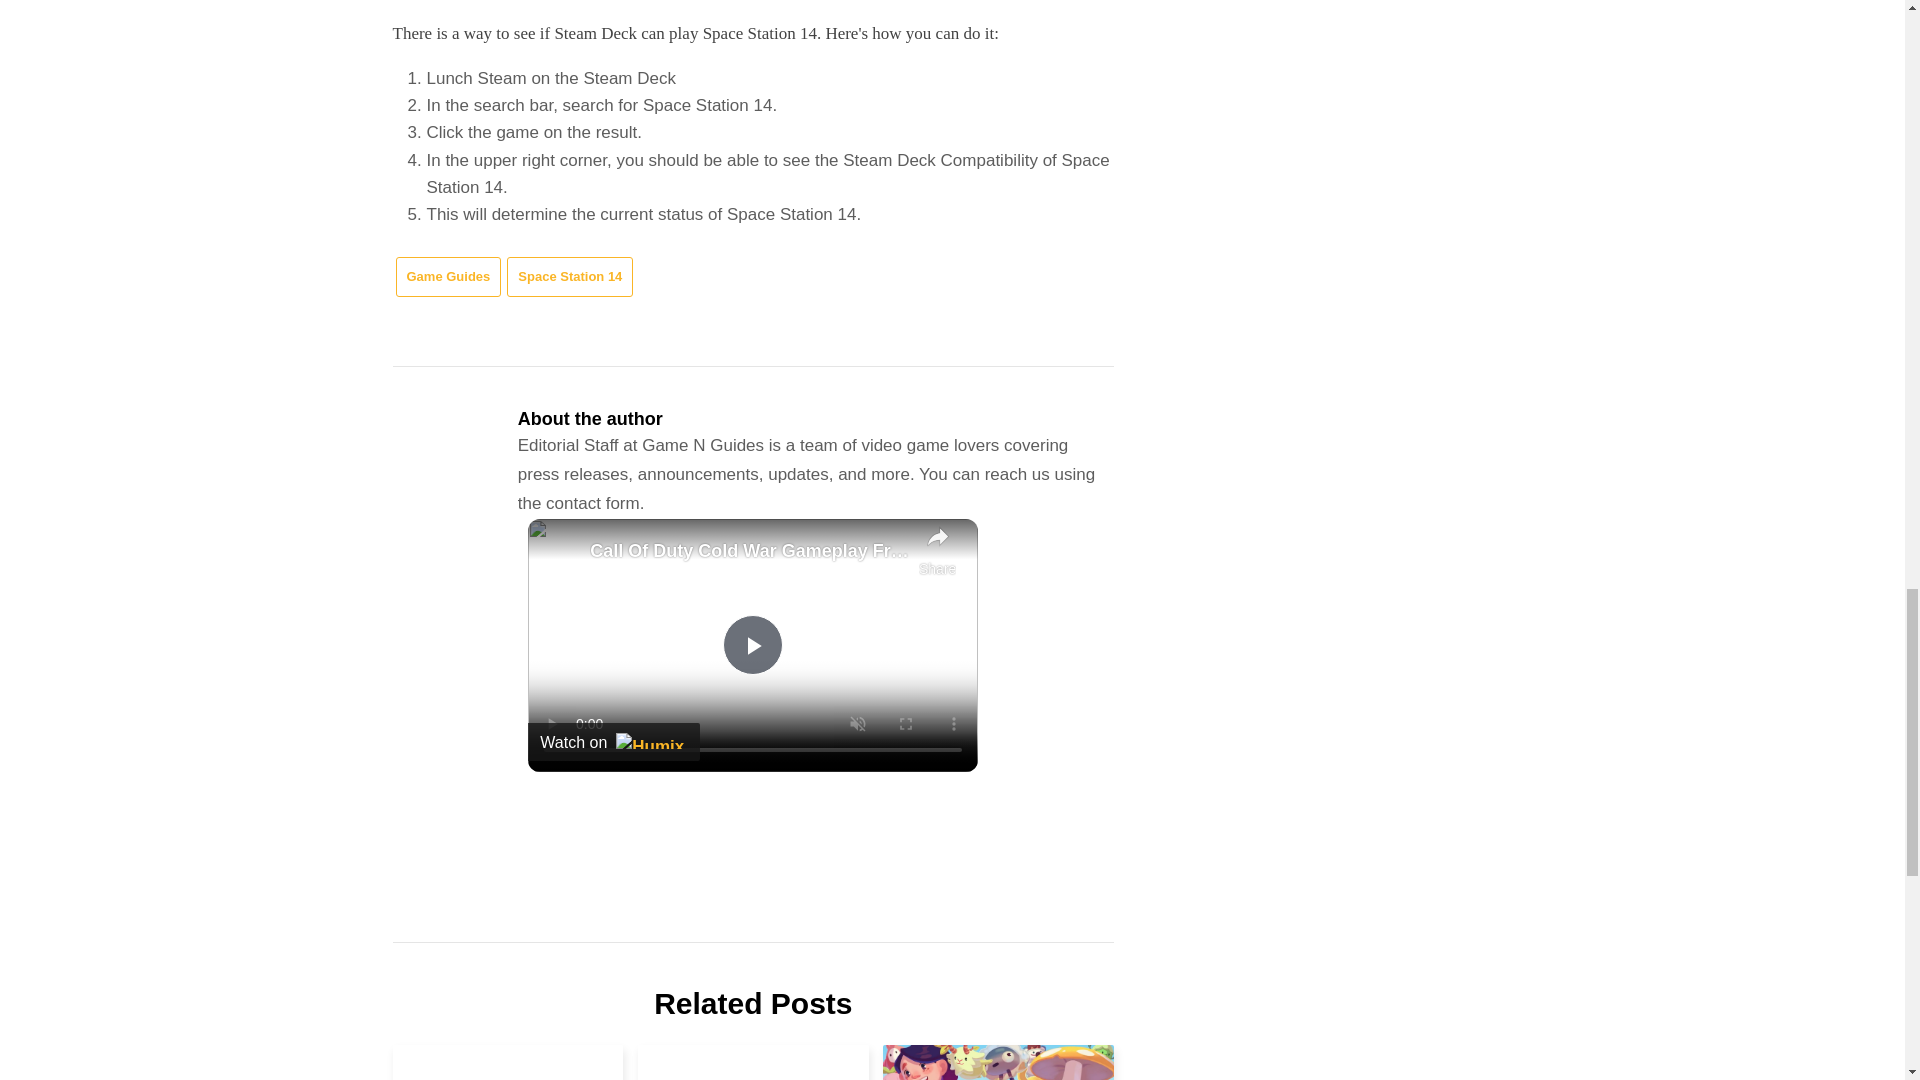 Image resolution: width=1920 pixels, height=1080 pixels. I want to click on Watch on, so click(614, 742).